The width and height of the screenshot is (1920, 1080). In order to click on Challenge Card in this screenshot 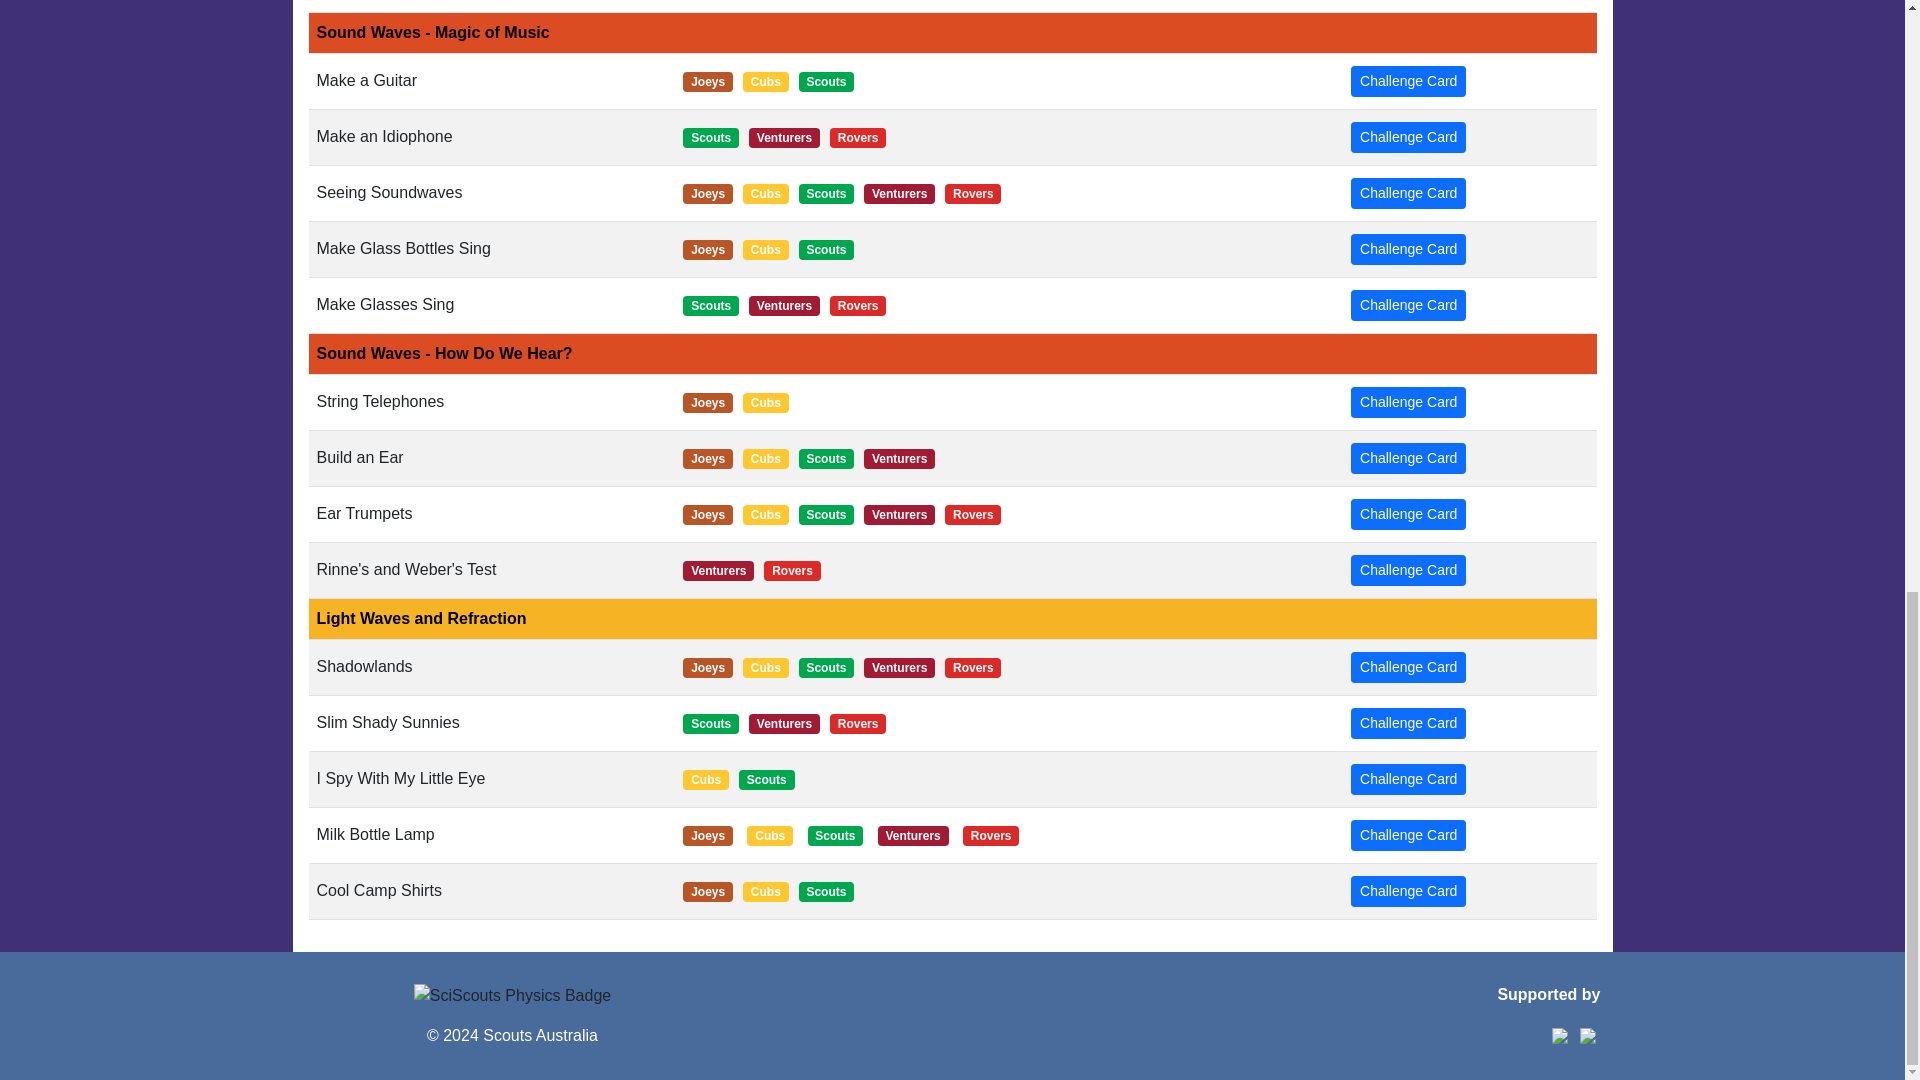, I will do `click(1408, 81)`.